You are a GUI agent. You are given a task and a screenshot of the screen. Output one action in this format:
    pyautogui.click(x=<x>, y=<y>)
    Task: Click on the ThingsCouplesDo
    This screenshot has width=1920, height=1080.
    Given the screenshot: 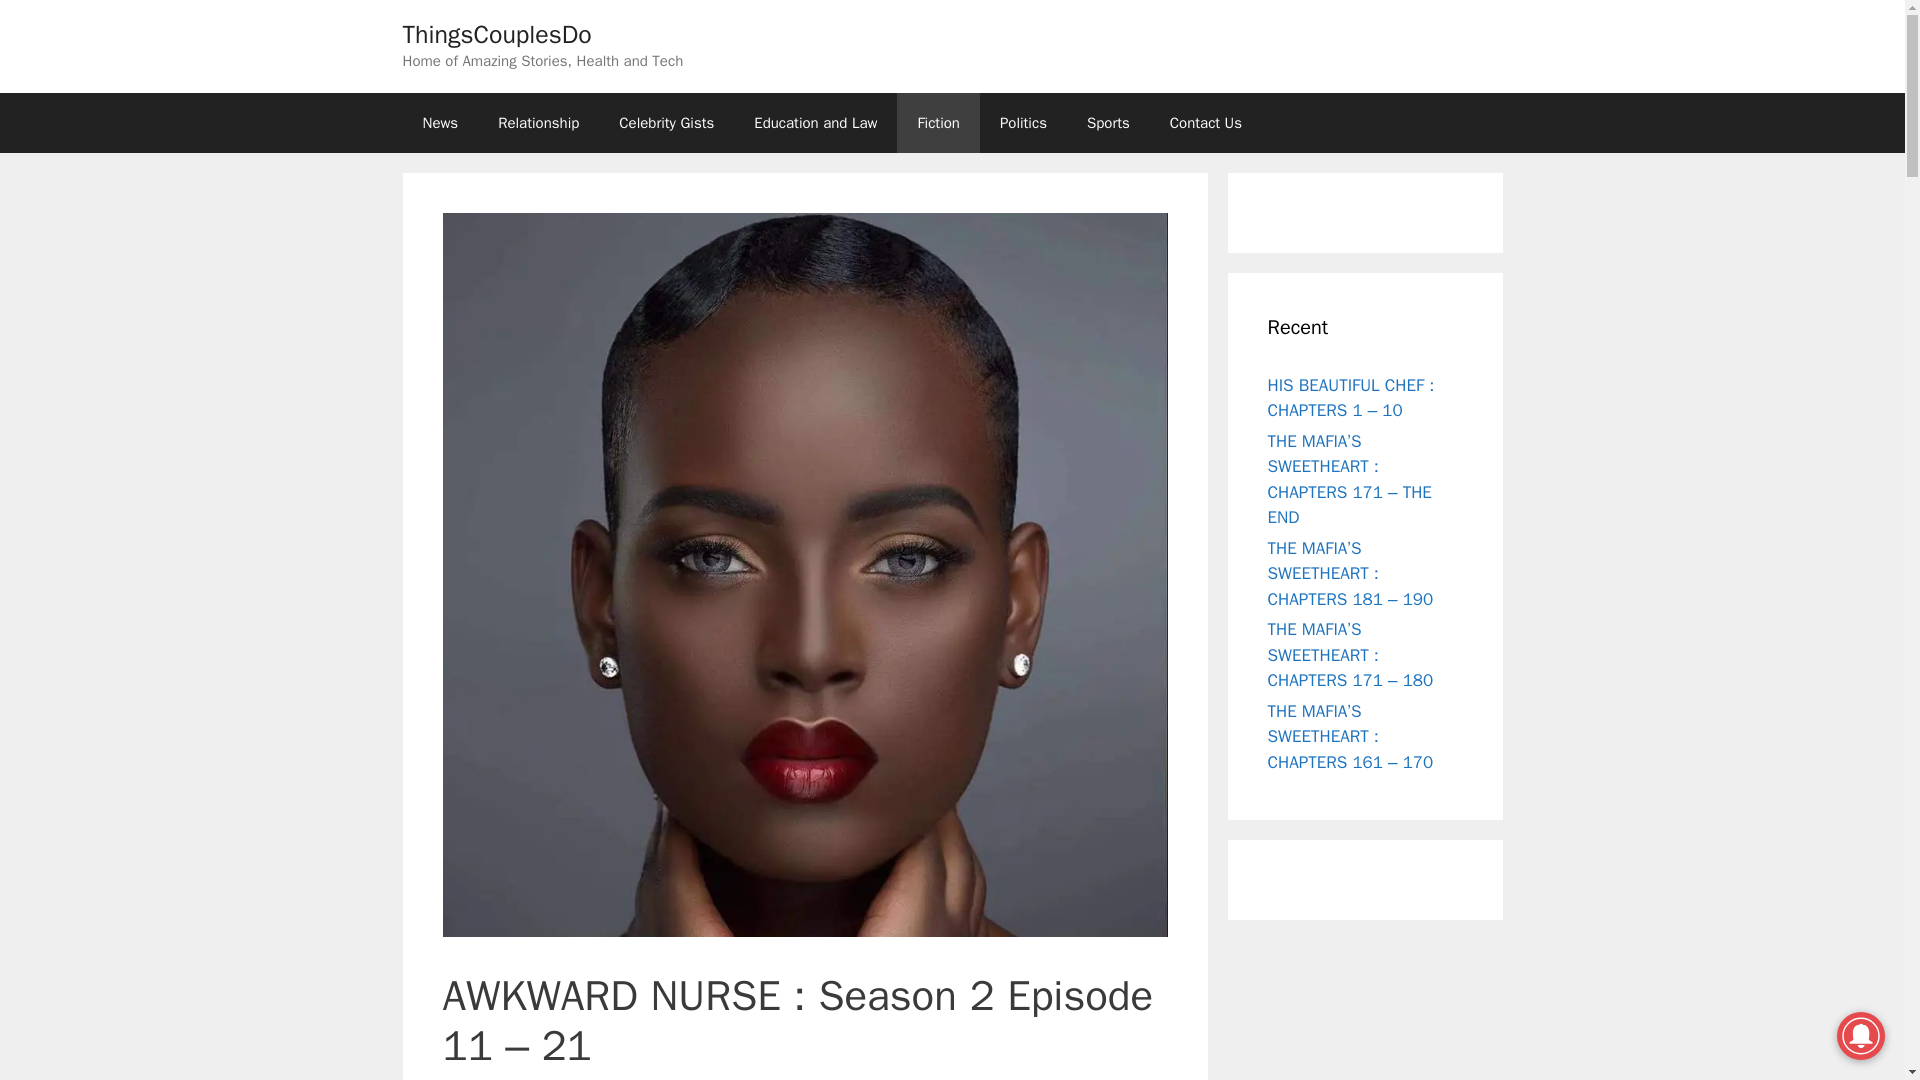 What is the action you would take?
    pyautogui.click(x=496, y=34)
    